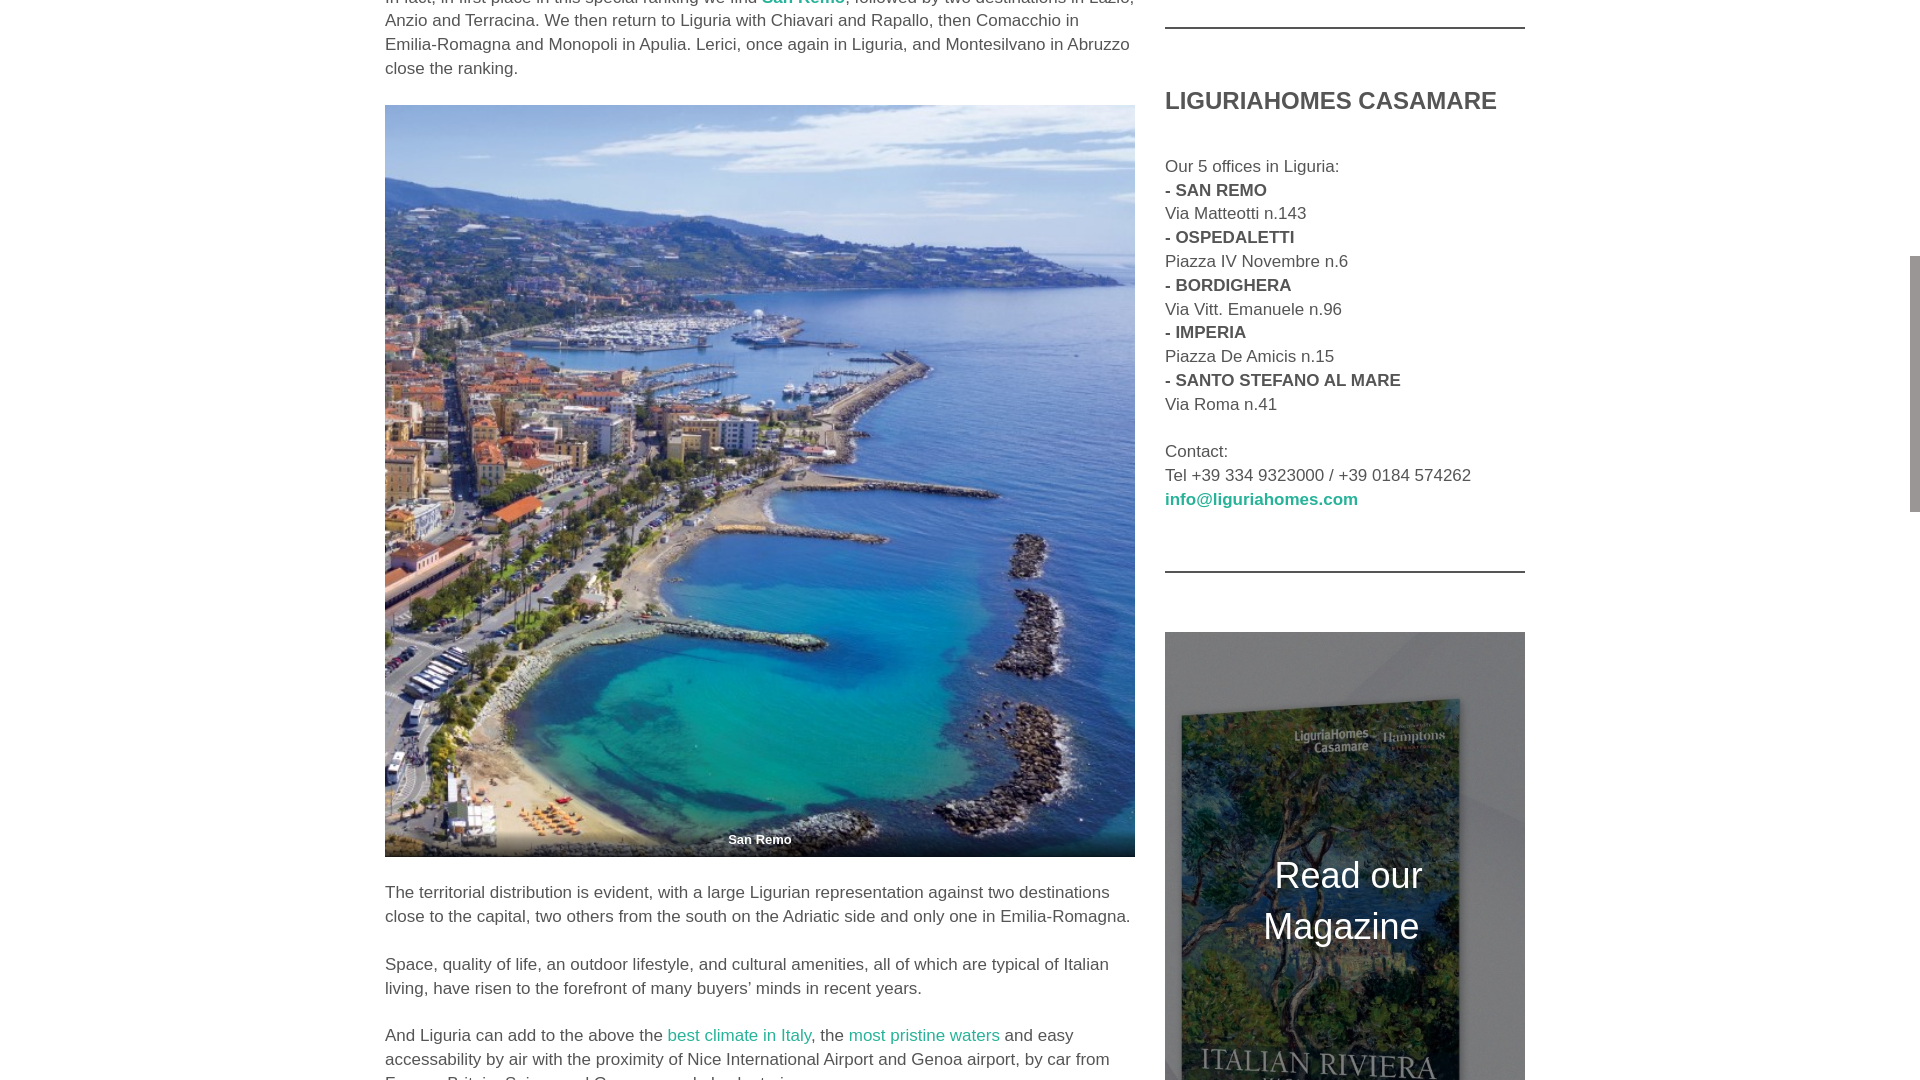  I want to click on best climate in Italy, so click(739, 1036).